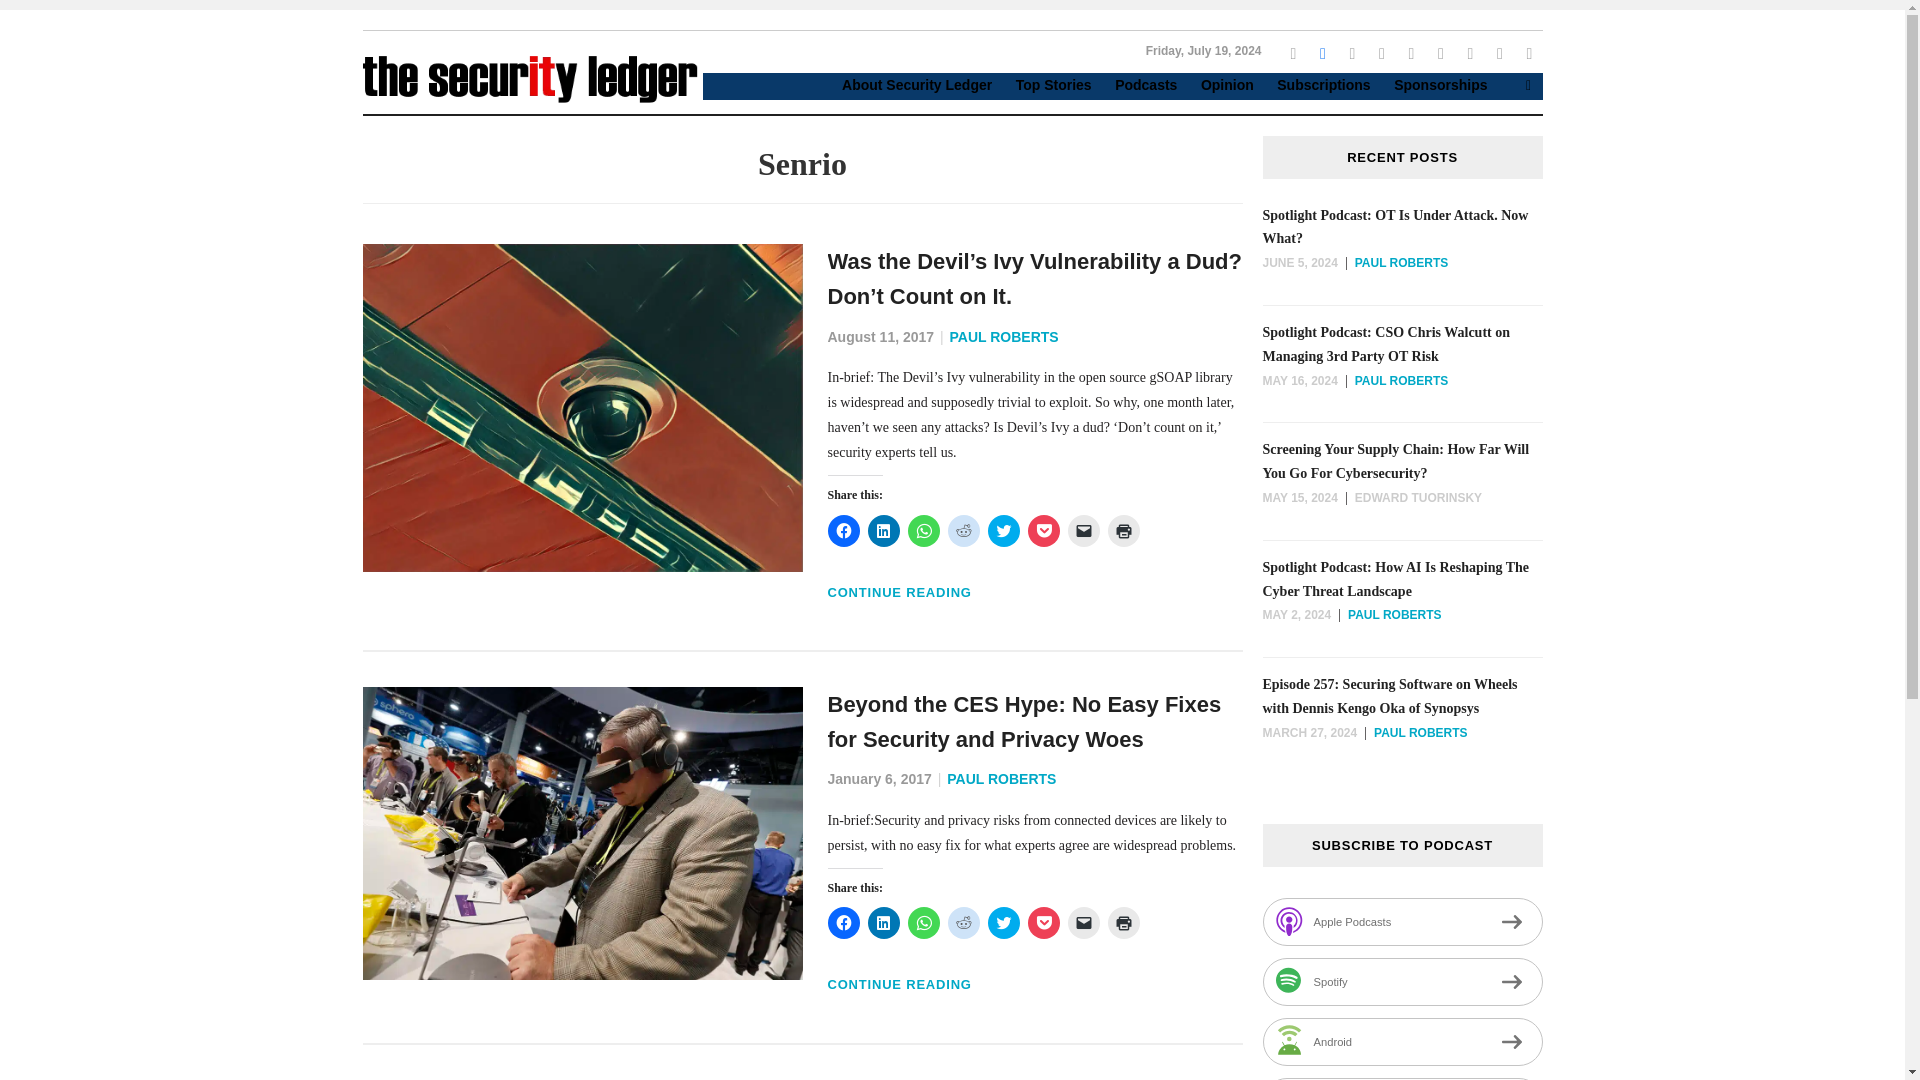 This screenshot has height=1080, width=1920. What do you see at coordinates (1292, 52) in the screenshot?
I see `twitter` at bounding box center [1292, 52].